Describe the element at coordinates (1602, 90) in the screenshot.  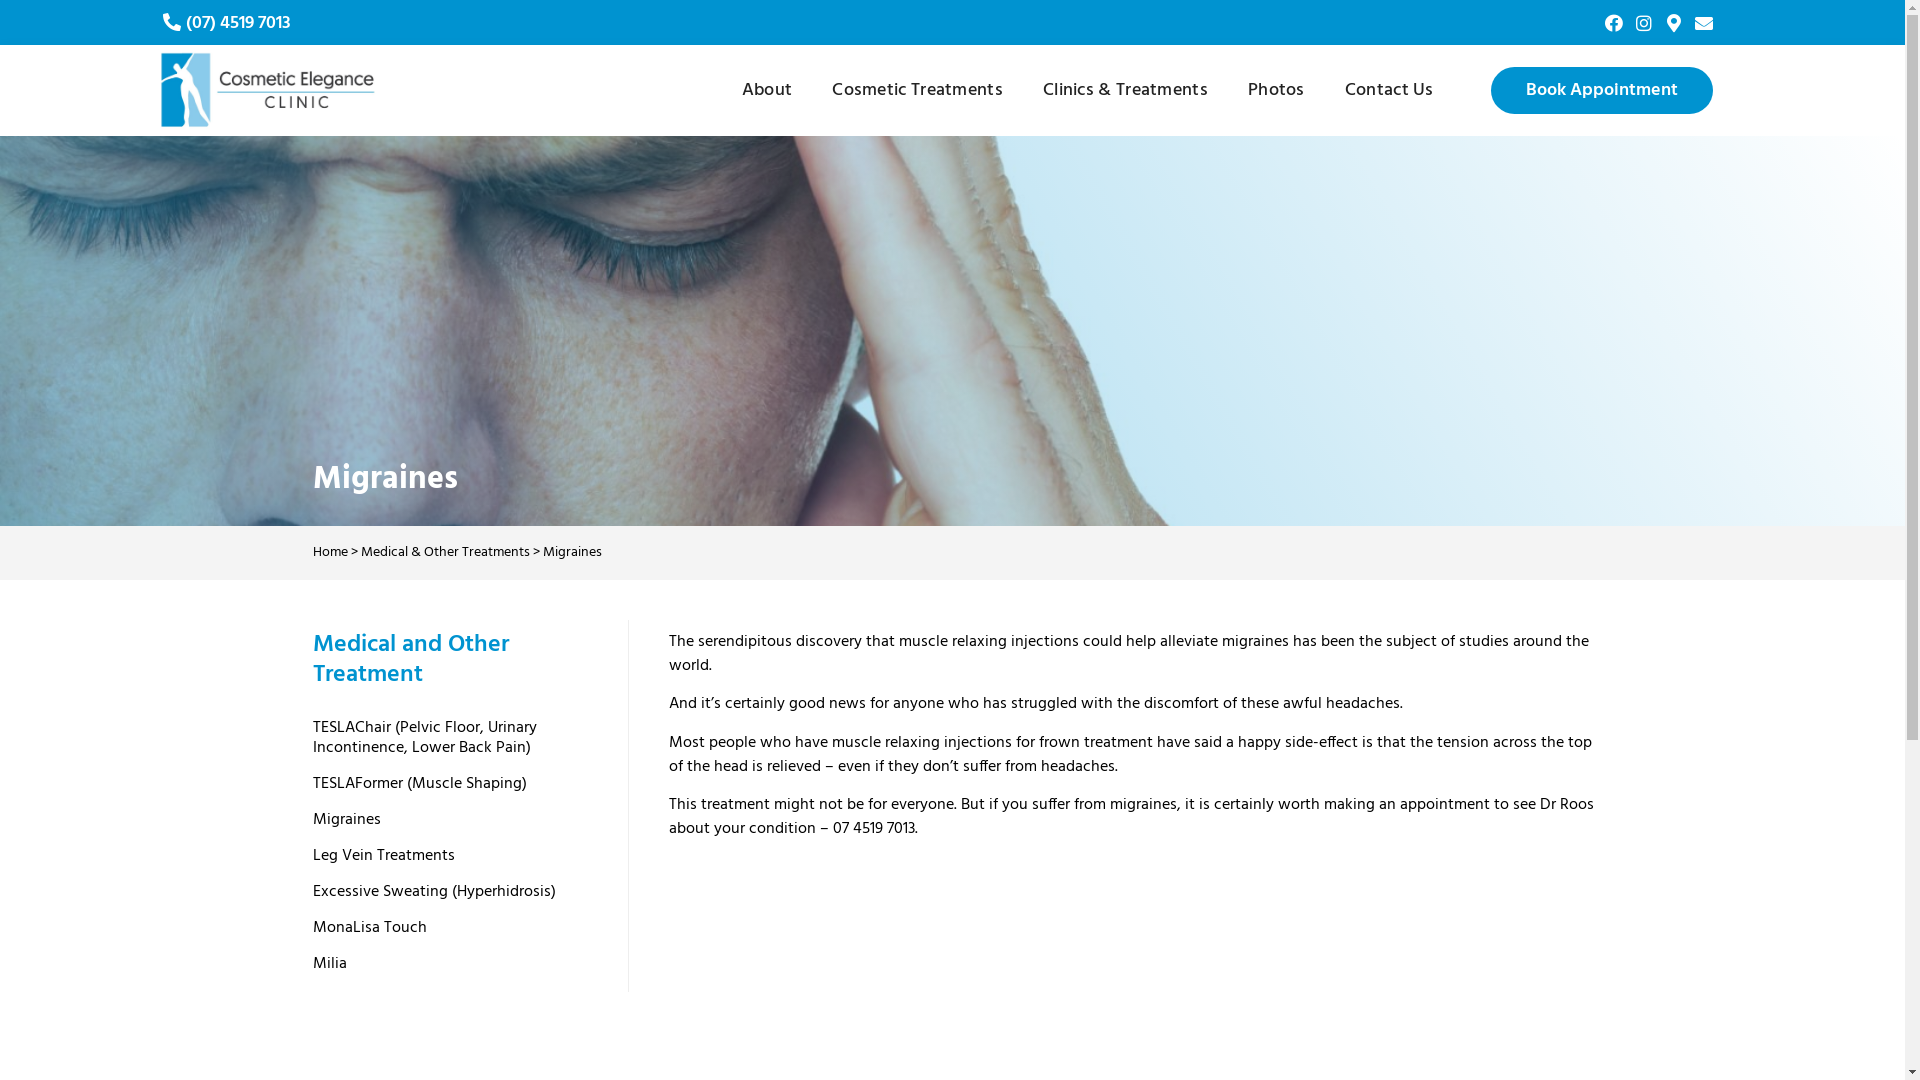
I see `Book Appointment` at that location.